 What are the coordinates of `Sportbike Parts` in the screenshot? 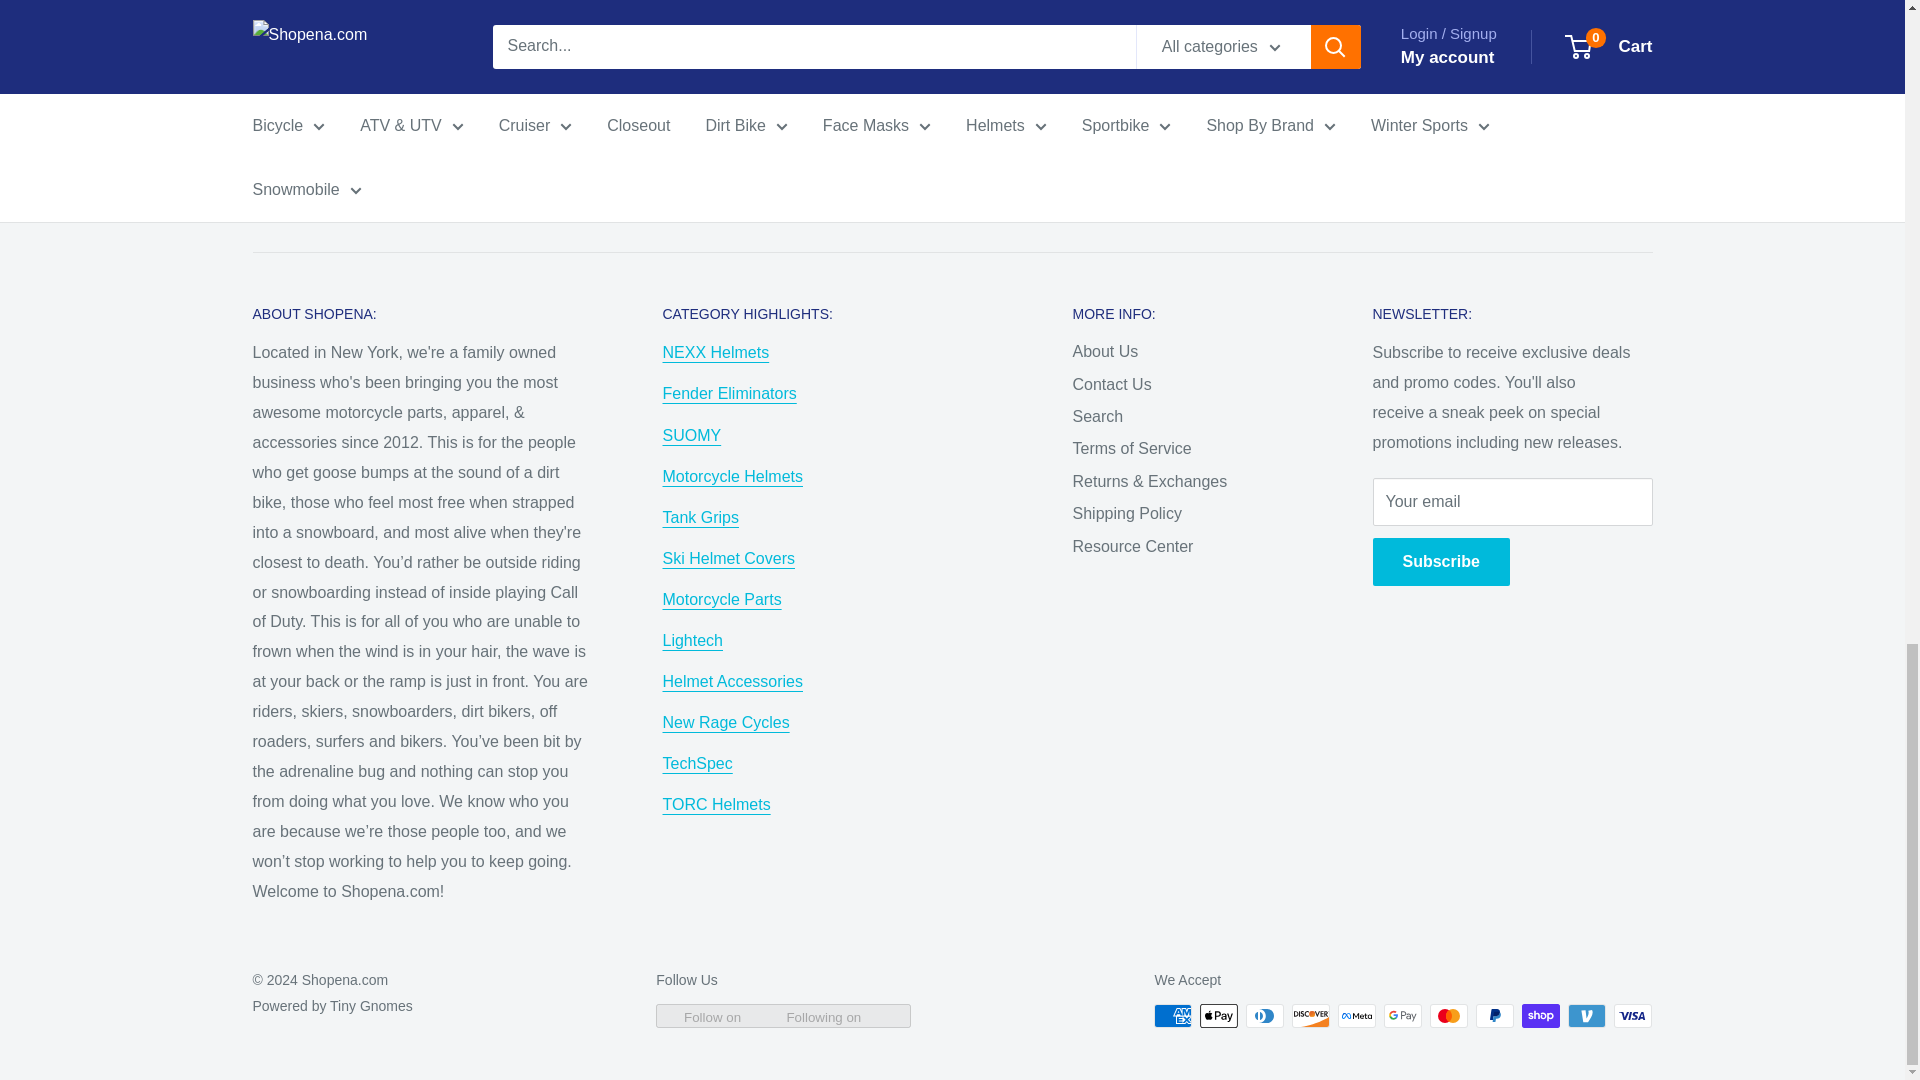 It's located at (722, 599).